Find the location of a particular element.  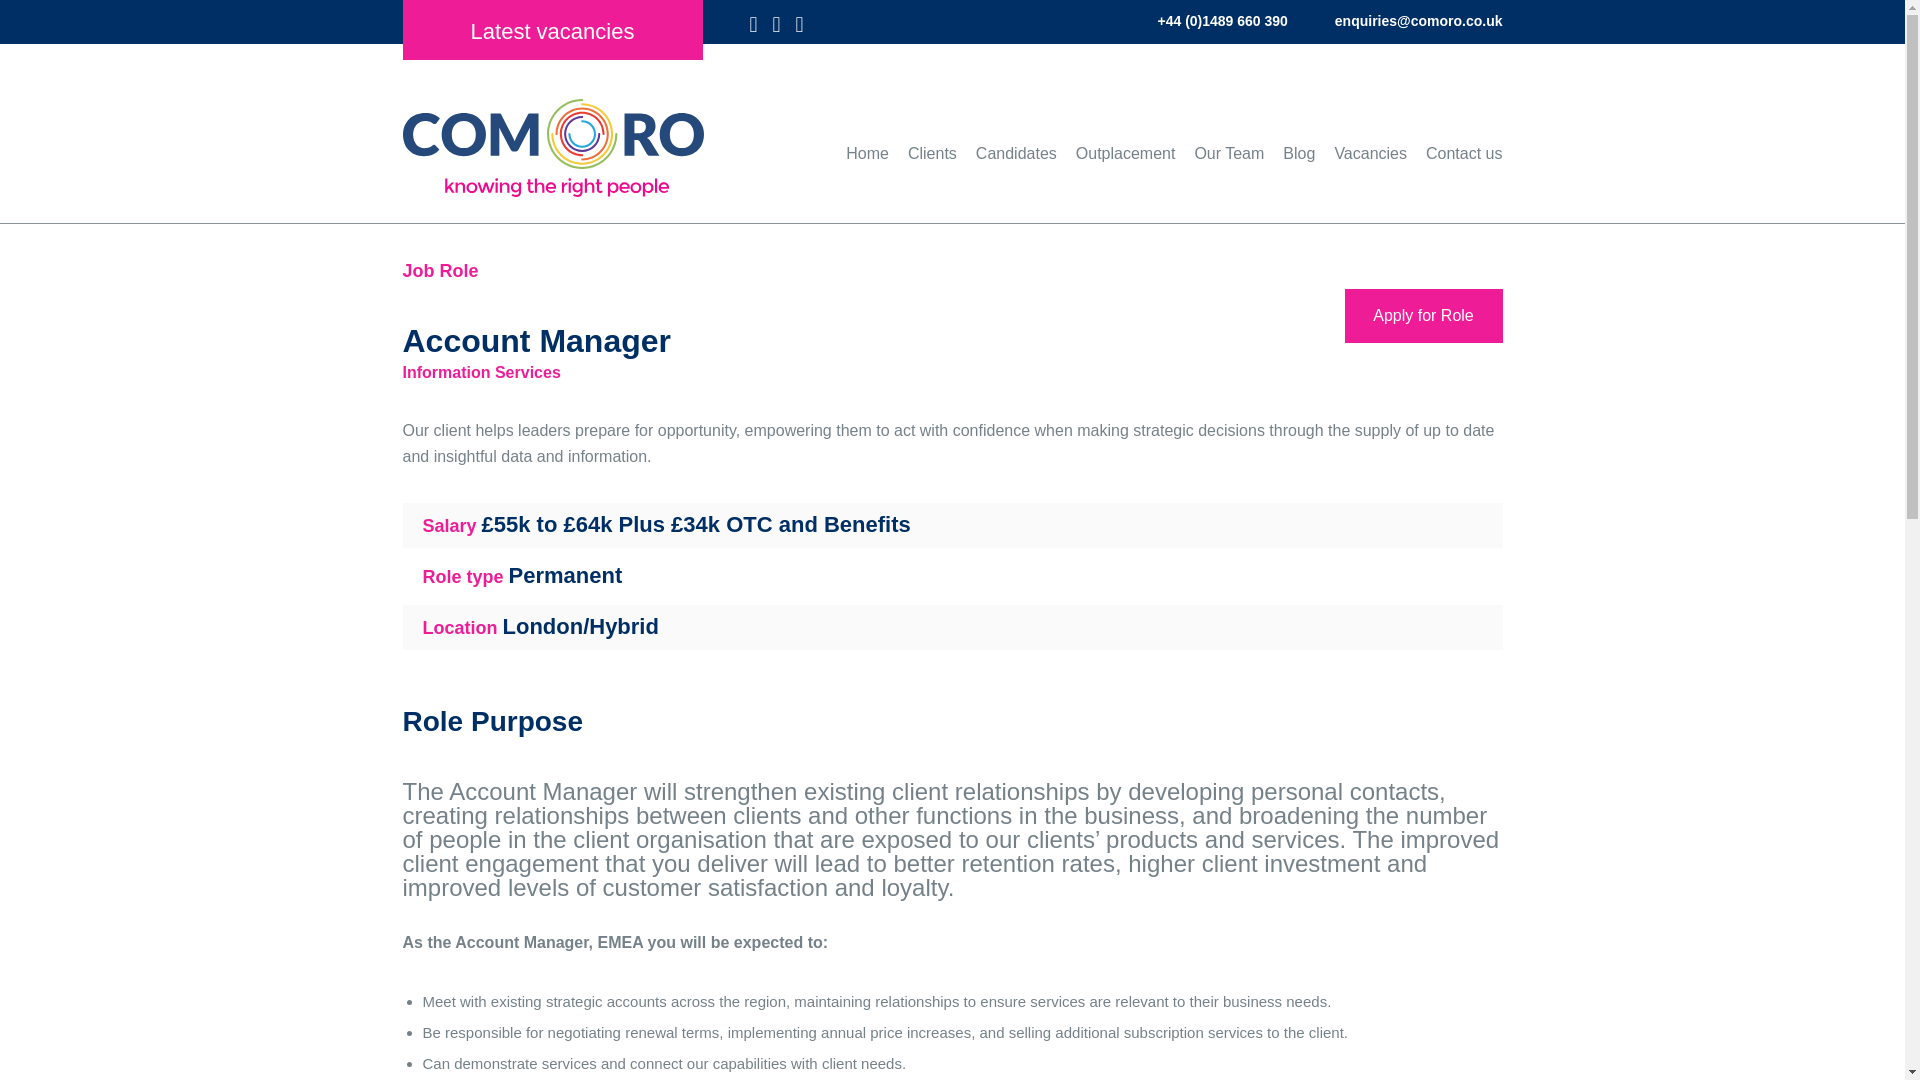

Candidates is located at coordinates (1016, 153).